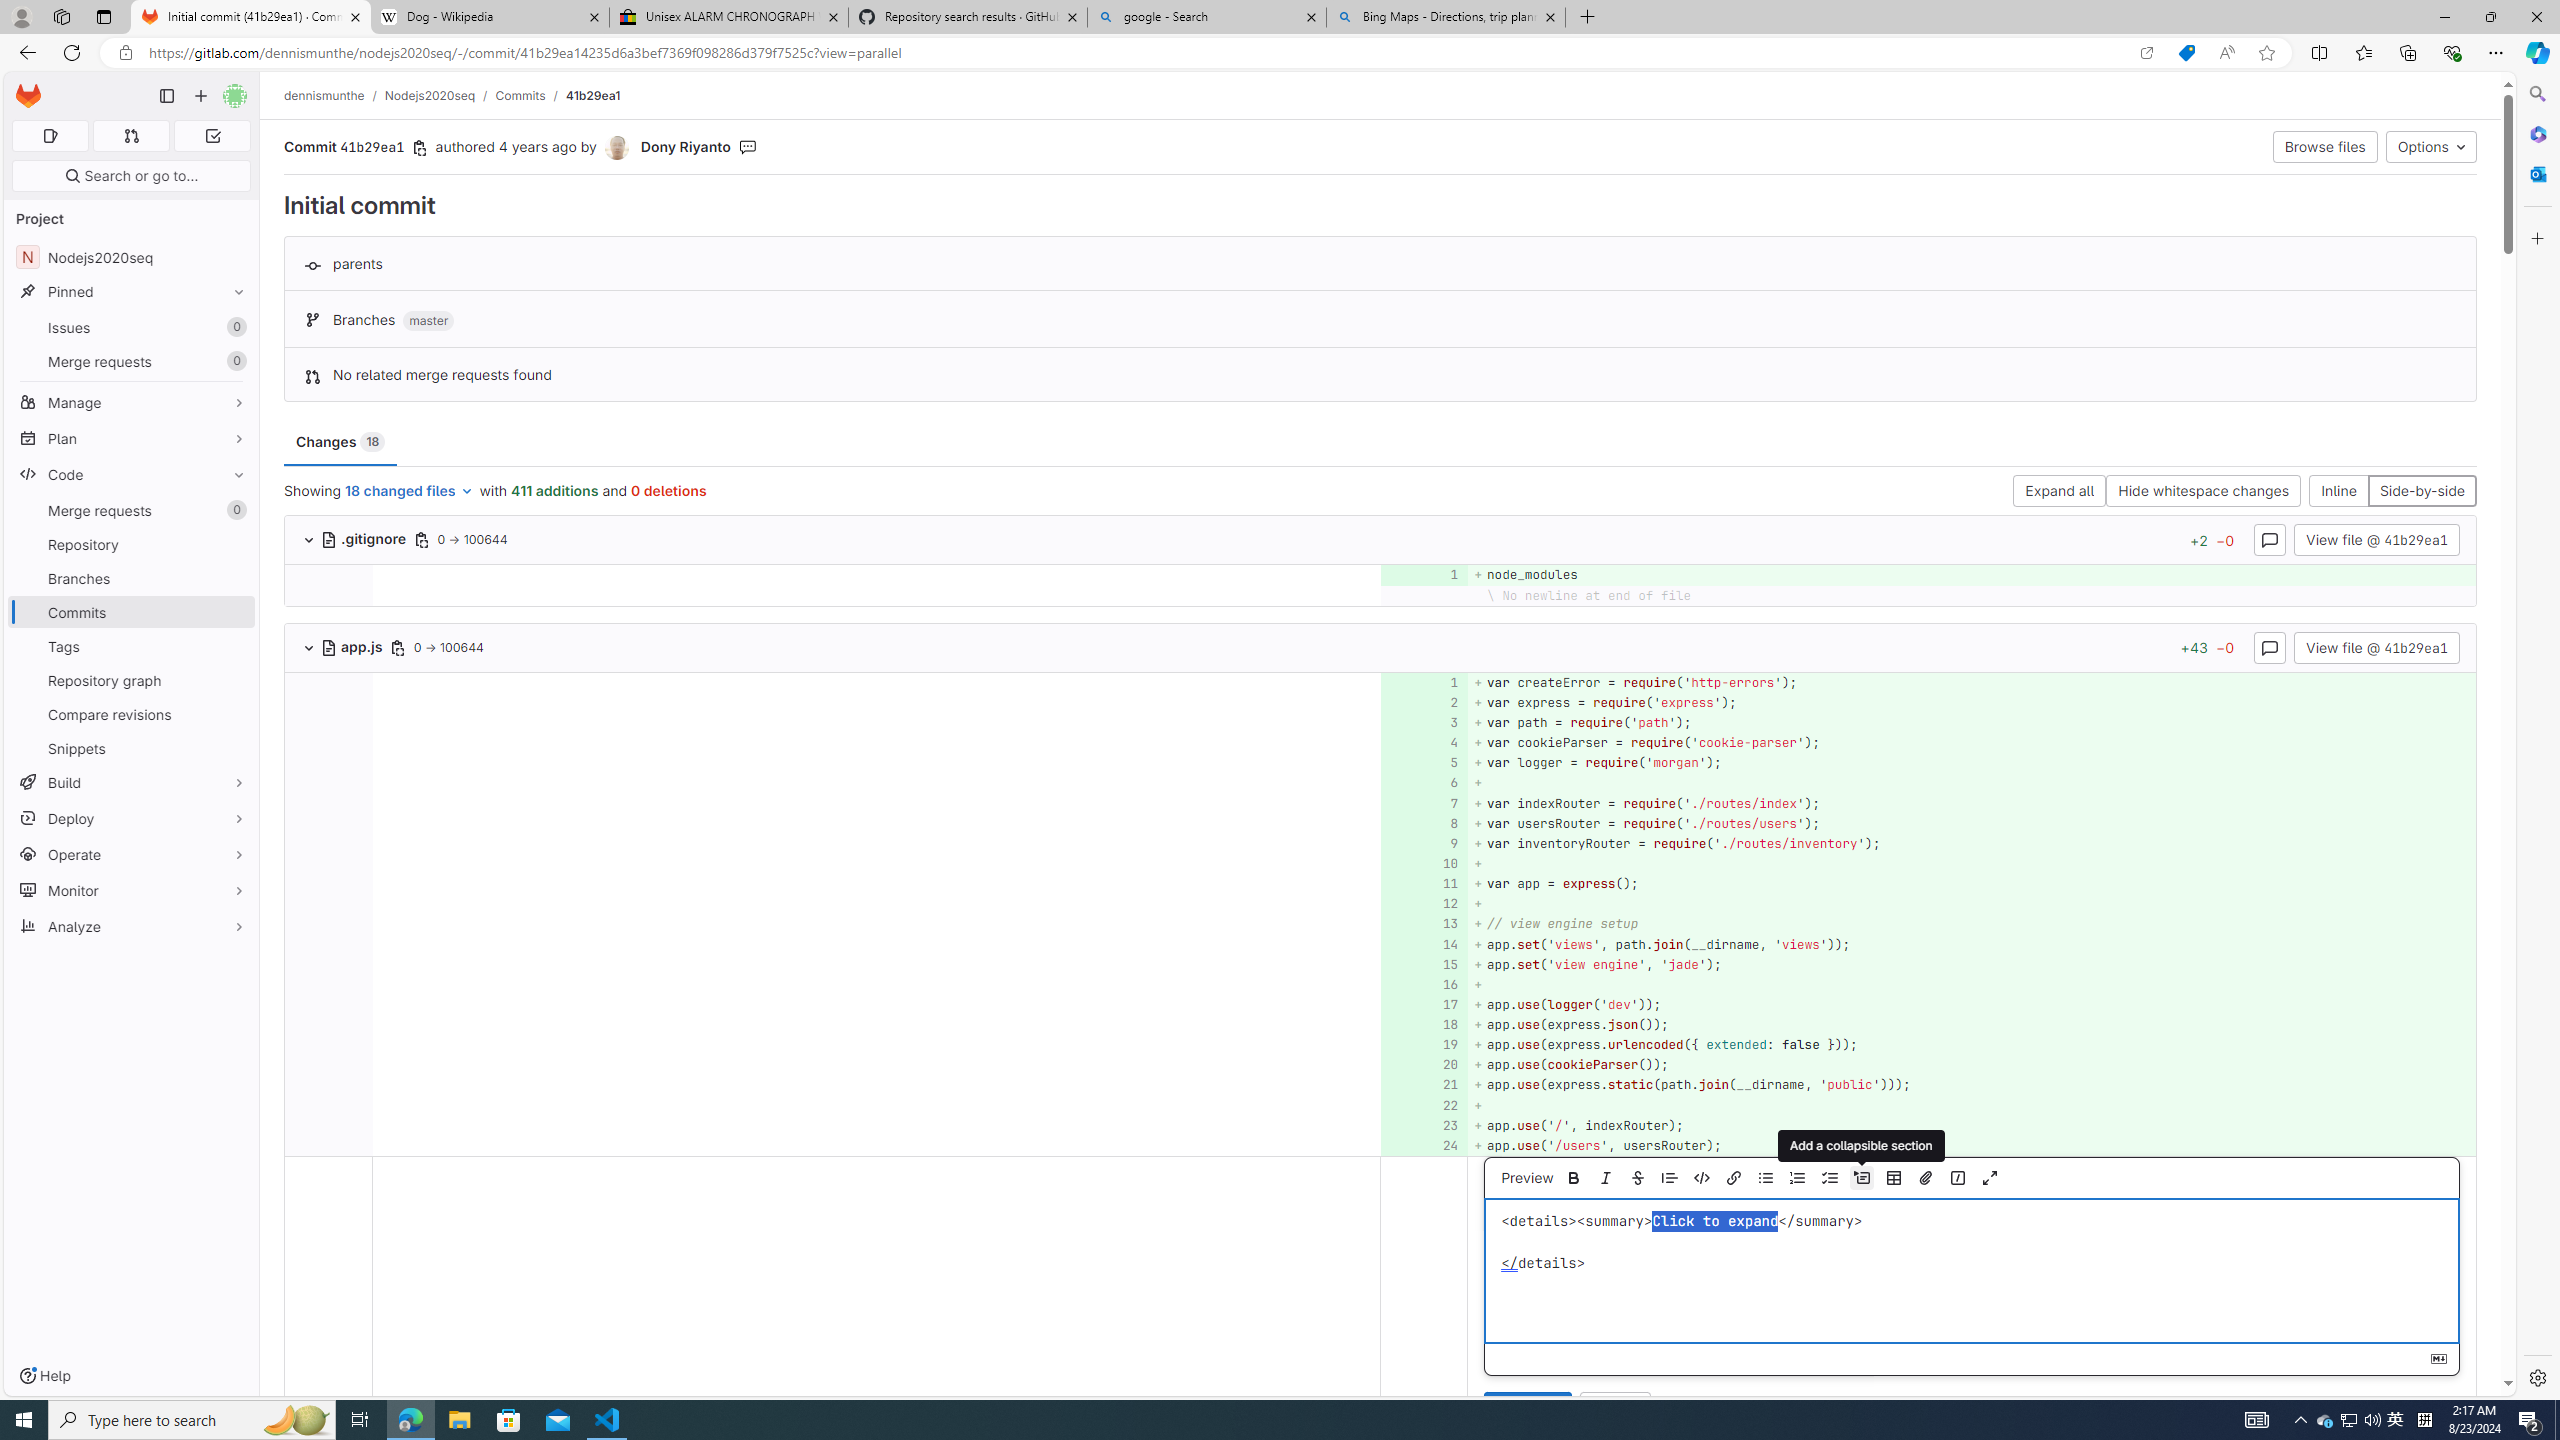  What do you see at coordinates (1970, 1065) in the screenshot?
I see `+ app.use(cookieParser()); ` at bounding box center [1970, 1065].